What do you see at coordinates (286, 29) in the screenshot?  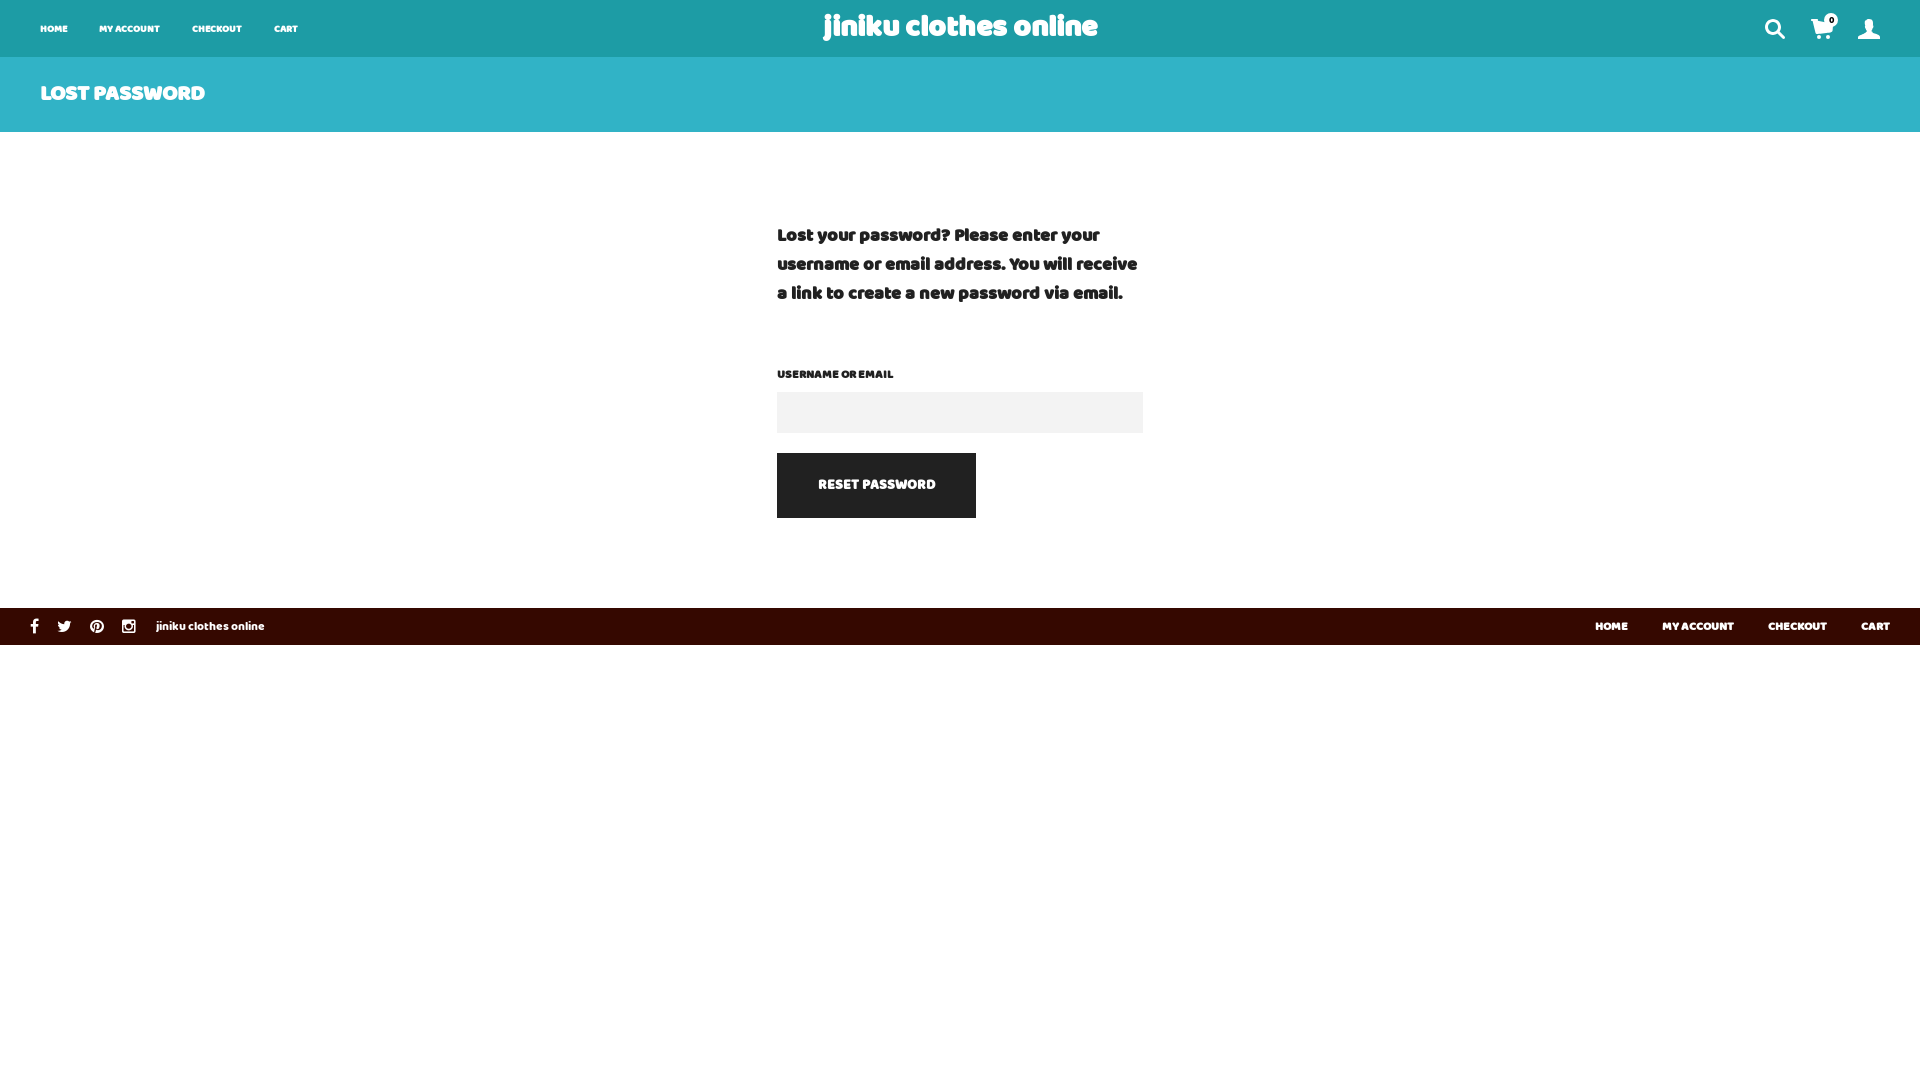 I see `CART` at bounding box center [286, 29].